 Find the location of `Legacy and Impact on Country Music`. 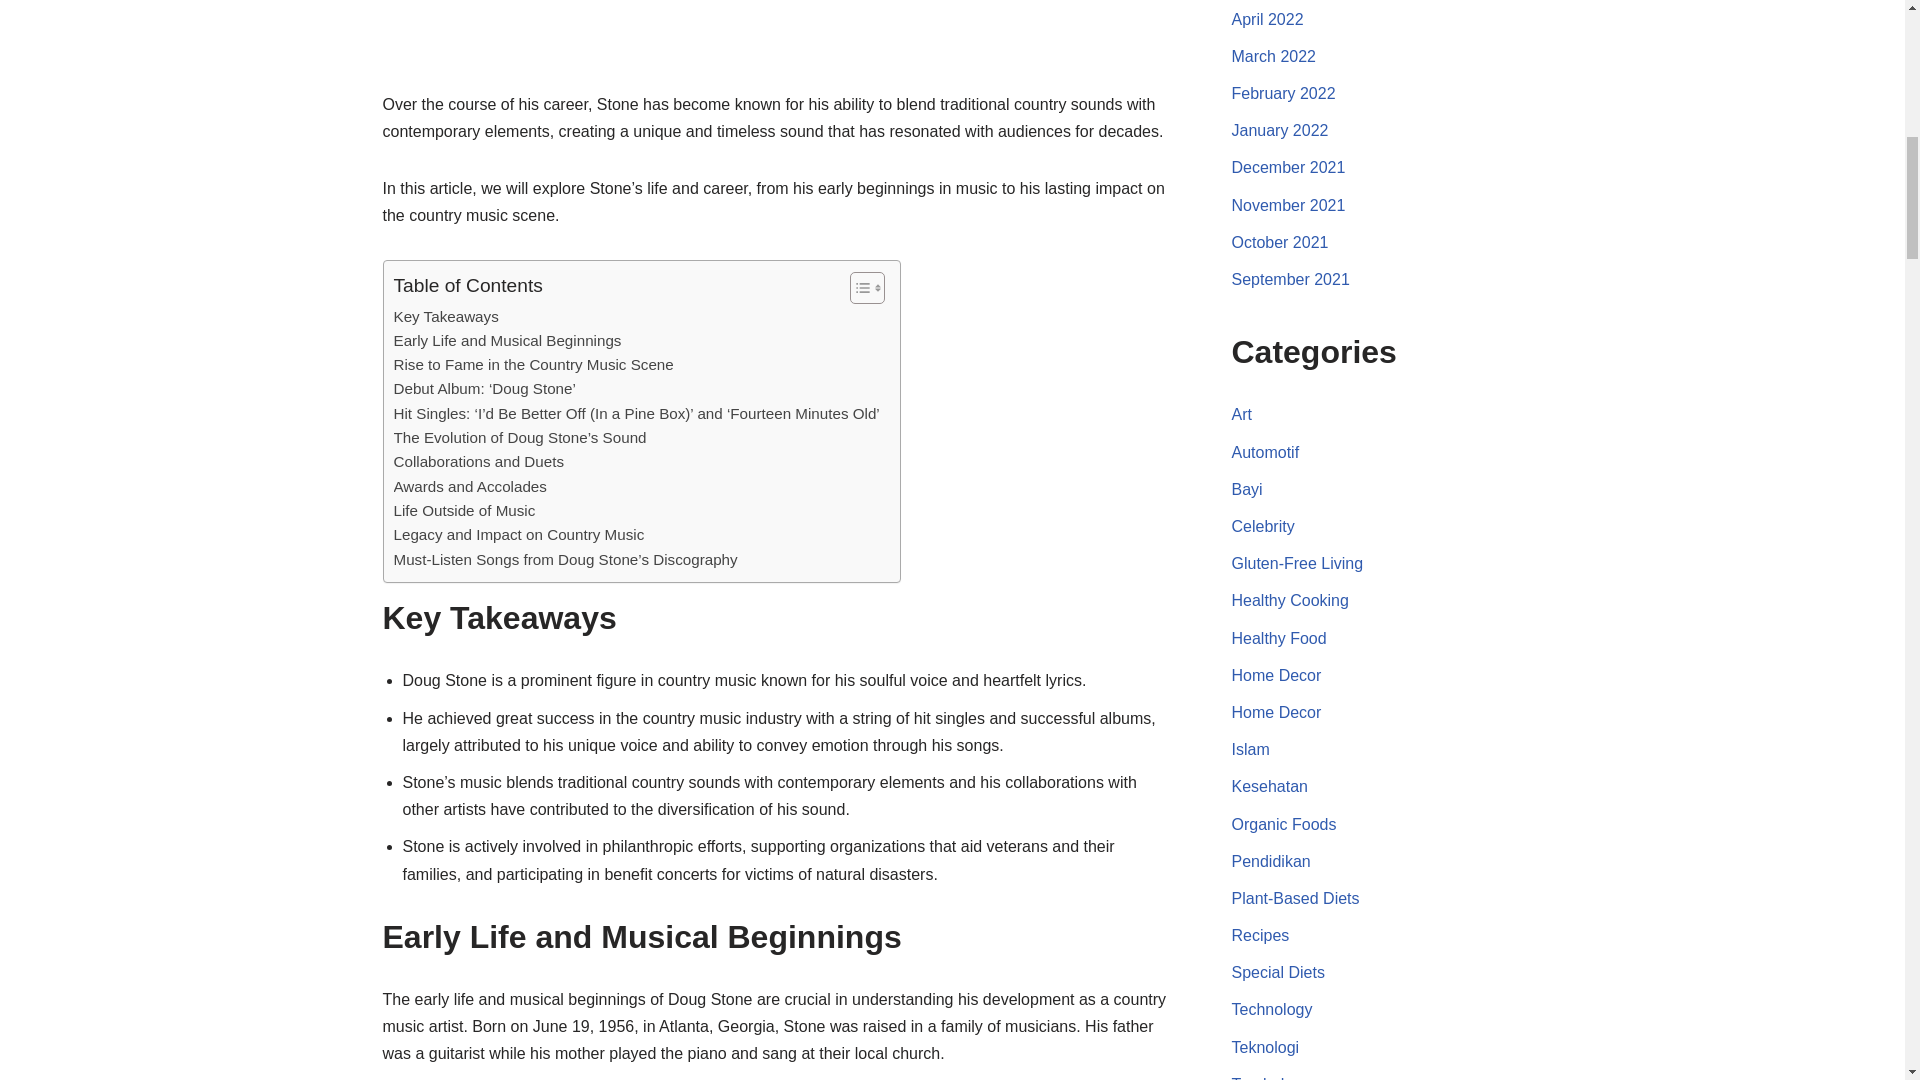

Legacy and Impact on Country Music is located at coordinates (519, 534).